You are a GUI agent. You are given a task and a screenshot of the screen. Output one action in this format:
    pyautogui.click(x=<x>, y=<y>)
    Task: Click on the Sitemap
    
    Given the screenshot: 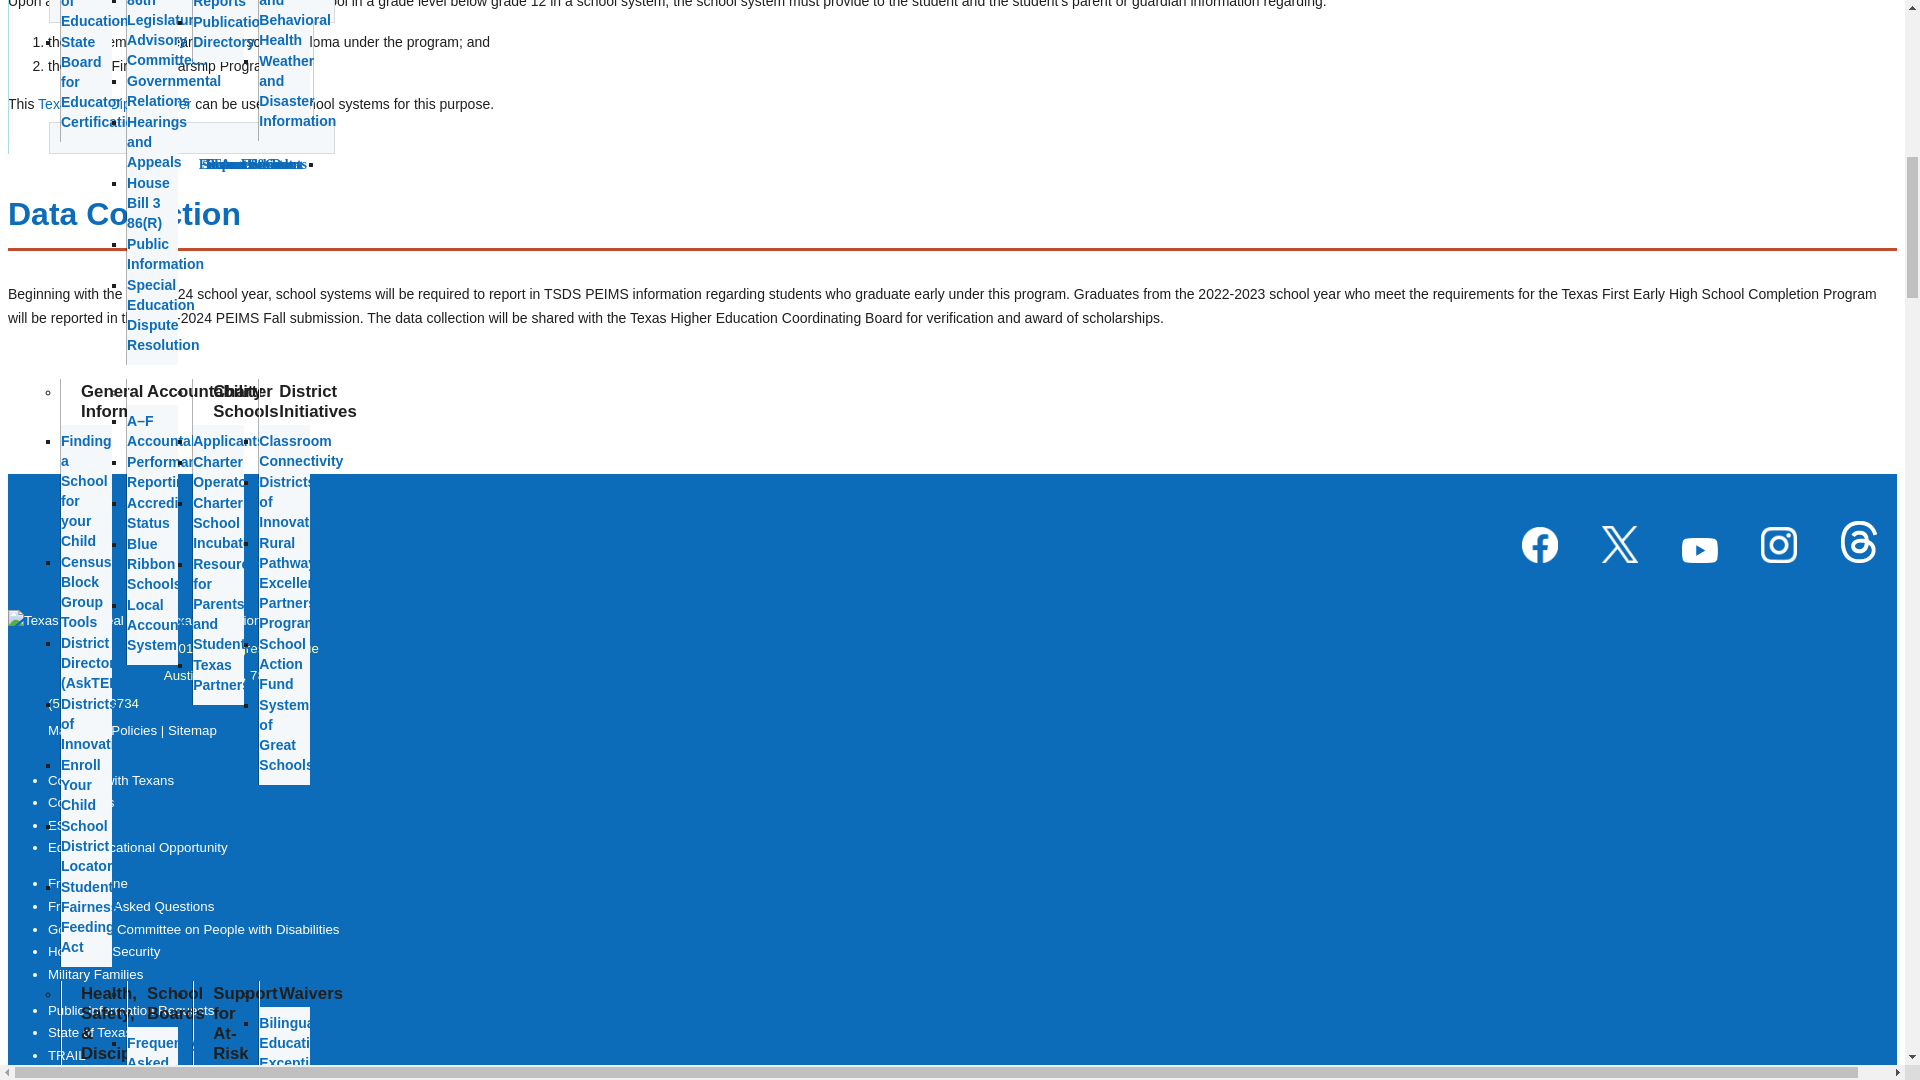 What is the action you would take?
    pyautogui.click(x=192, y=730)
    